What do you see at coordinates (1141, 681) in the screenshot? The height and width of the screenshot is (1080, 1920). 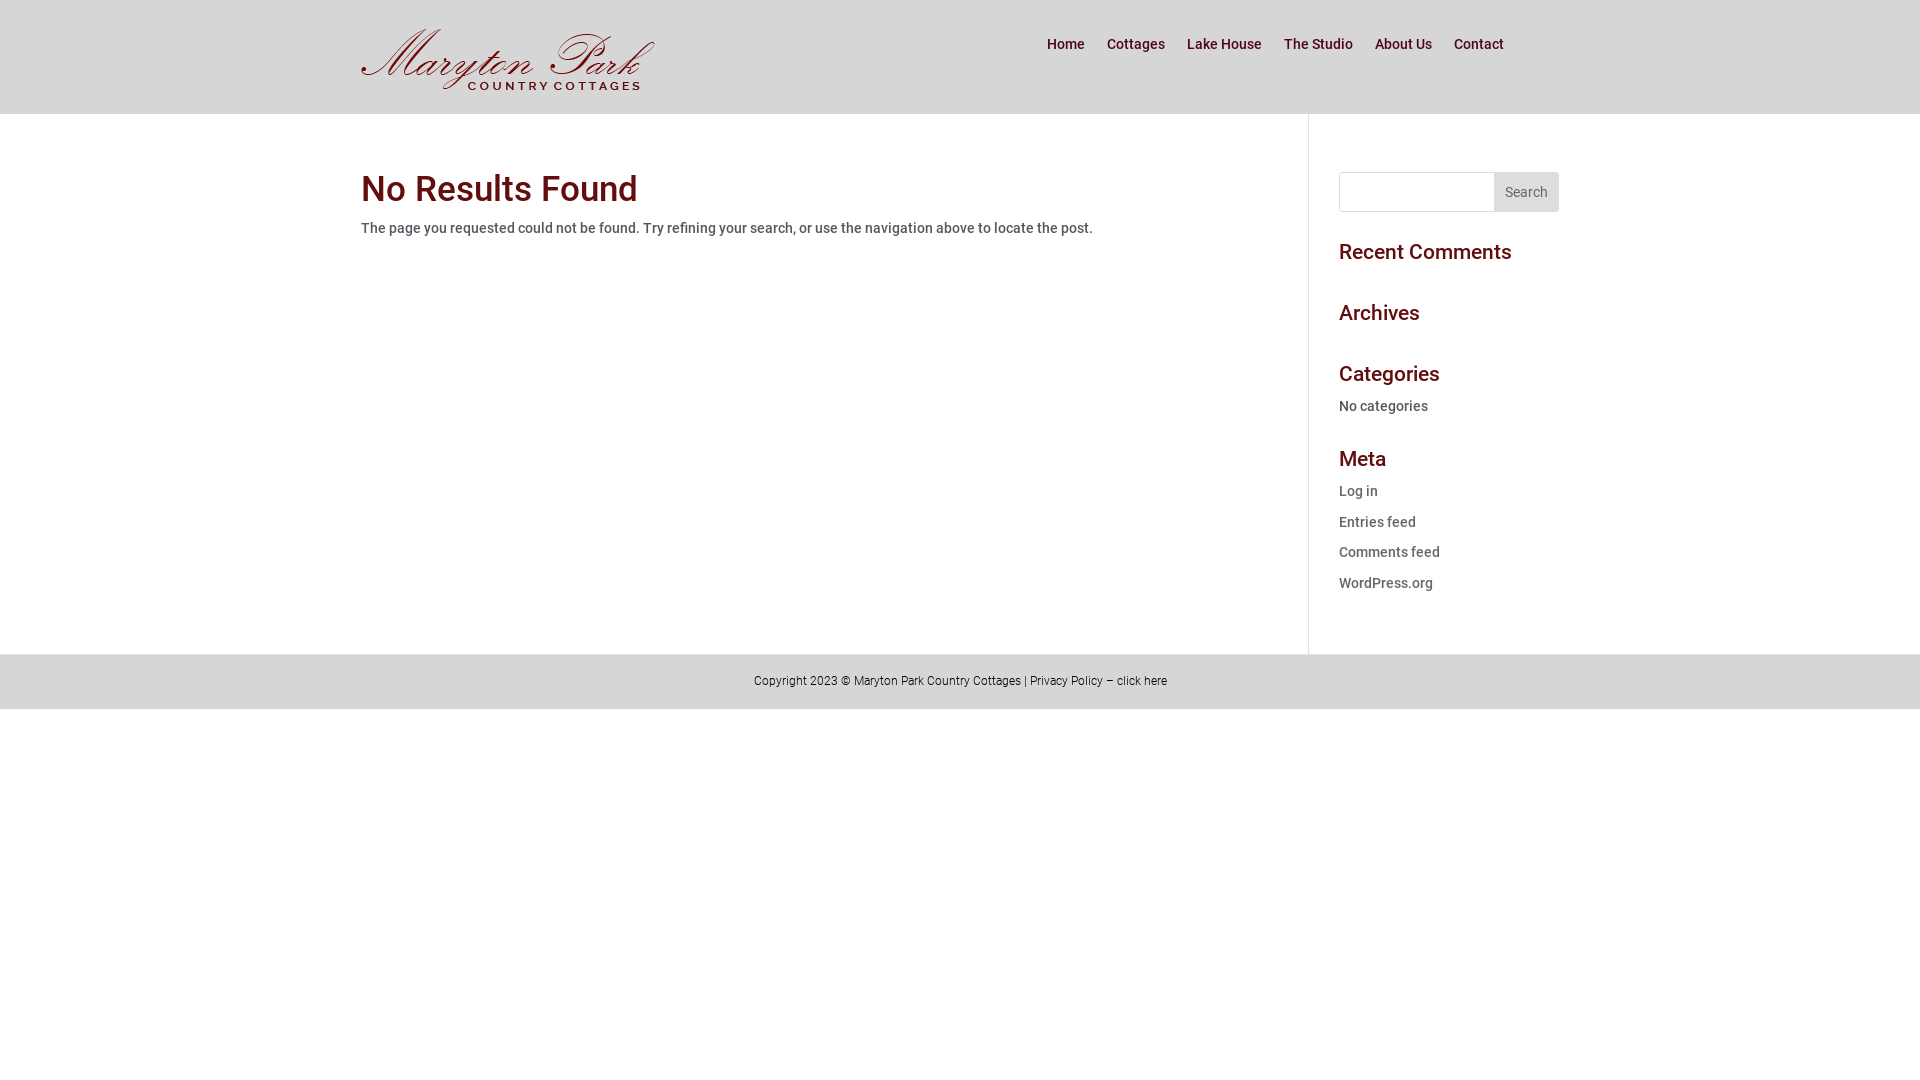 I see `click here` at bounding box center [1141, 681].